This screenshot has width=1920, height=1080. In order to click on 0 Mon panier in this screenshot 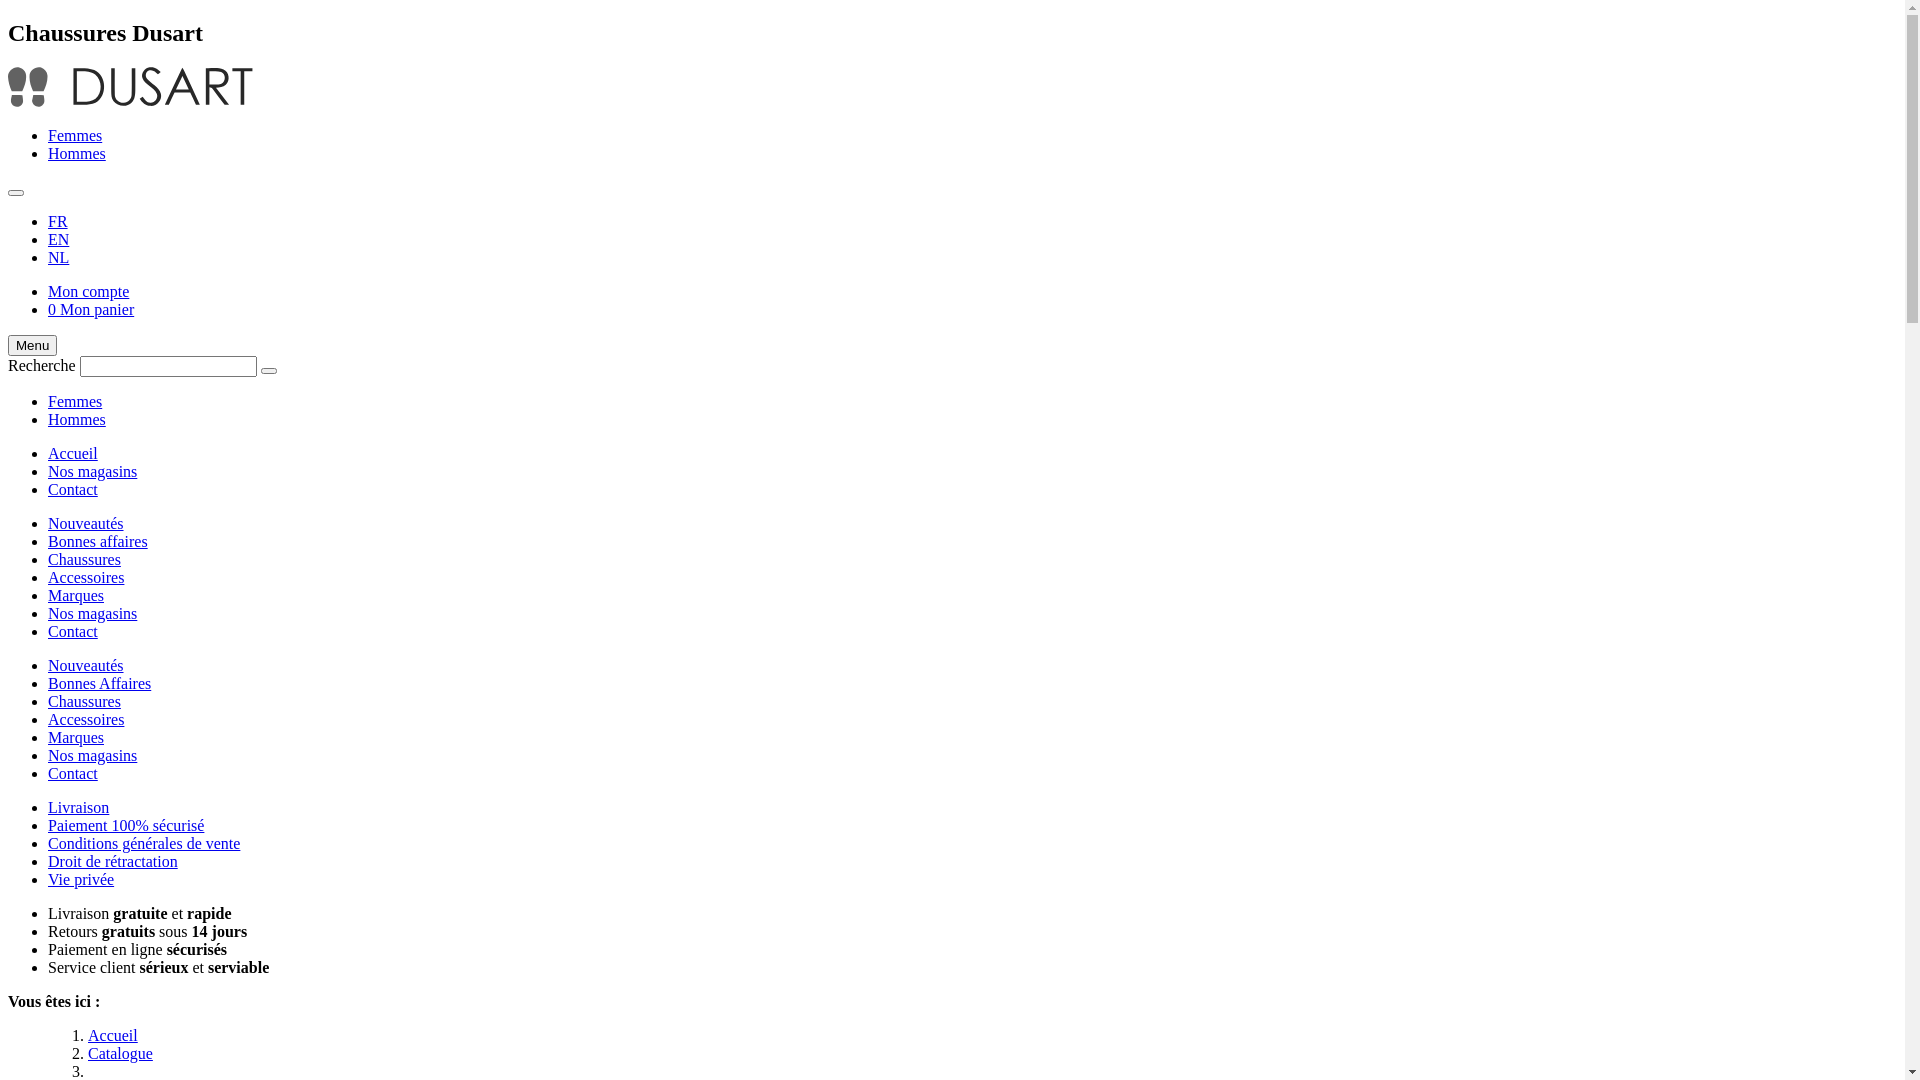, I will do `click(91, 310)`.